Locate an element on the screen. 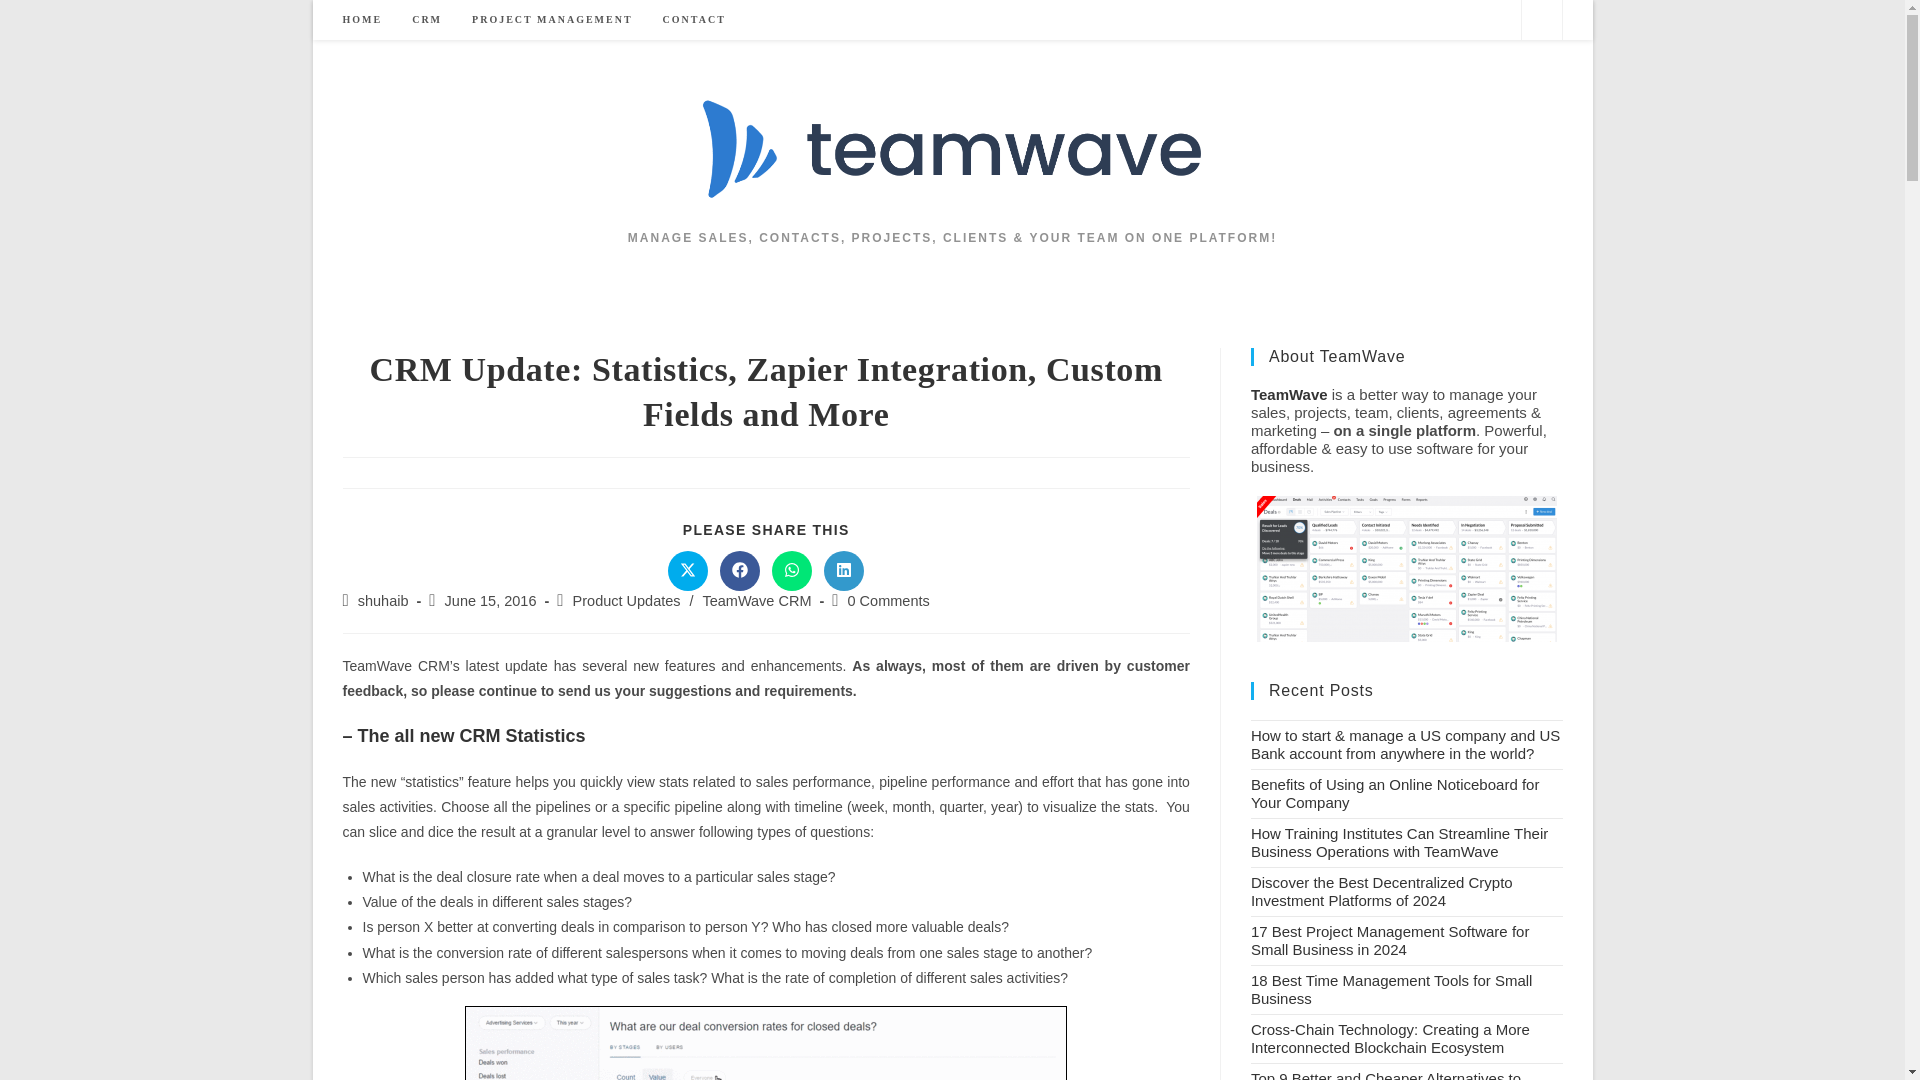 The image size is (1920, 1080). Opens in a new window is located at coordinates (688, 570).